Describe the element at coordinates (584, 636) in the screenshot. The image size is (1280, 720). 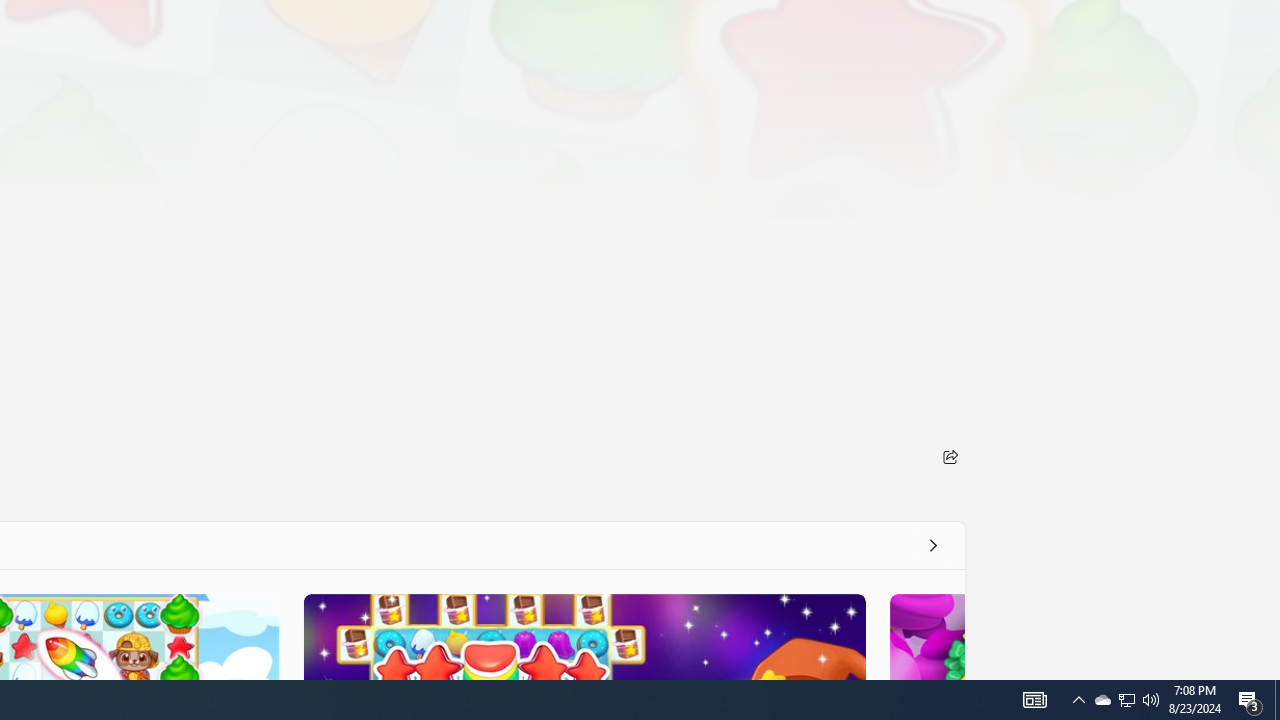
I see `Screenshot 3` at that location.